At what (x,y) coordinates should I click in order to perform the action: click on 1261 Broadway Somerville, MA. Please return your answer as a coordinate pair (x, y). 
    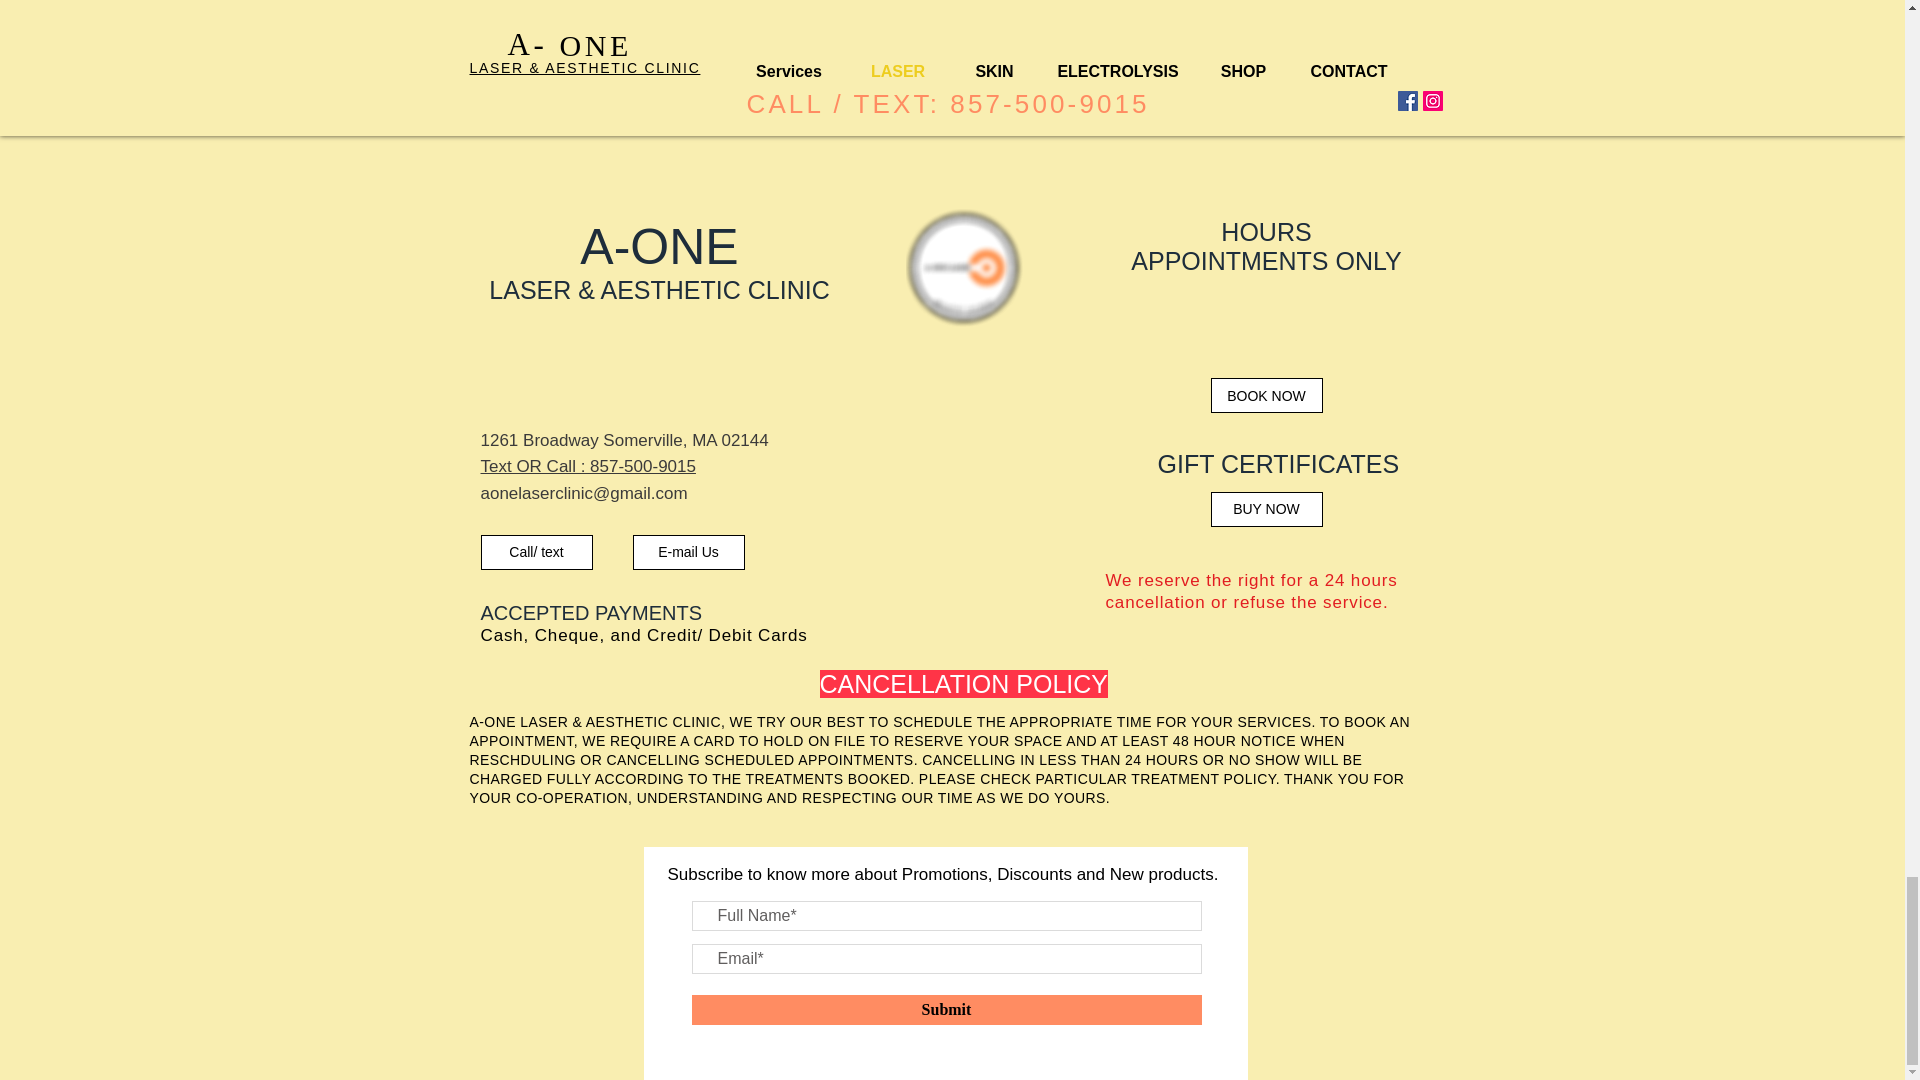
    Looking at the image, I should click on (600, 440).